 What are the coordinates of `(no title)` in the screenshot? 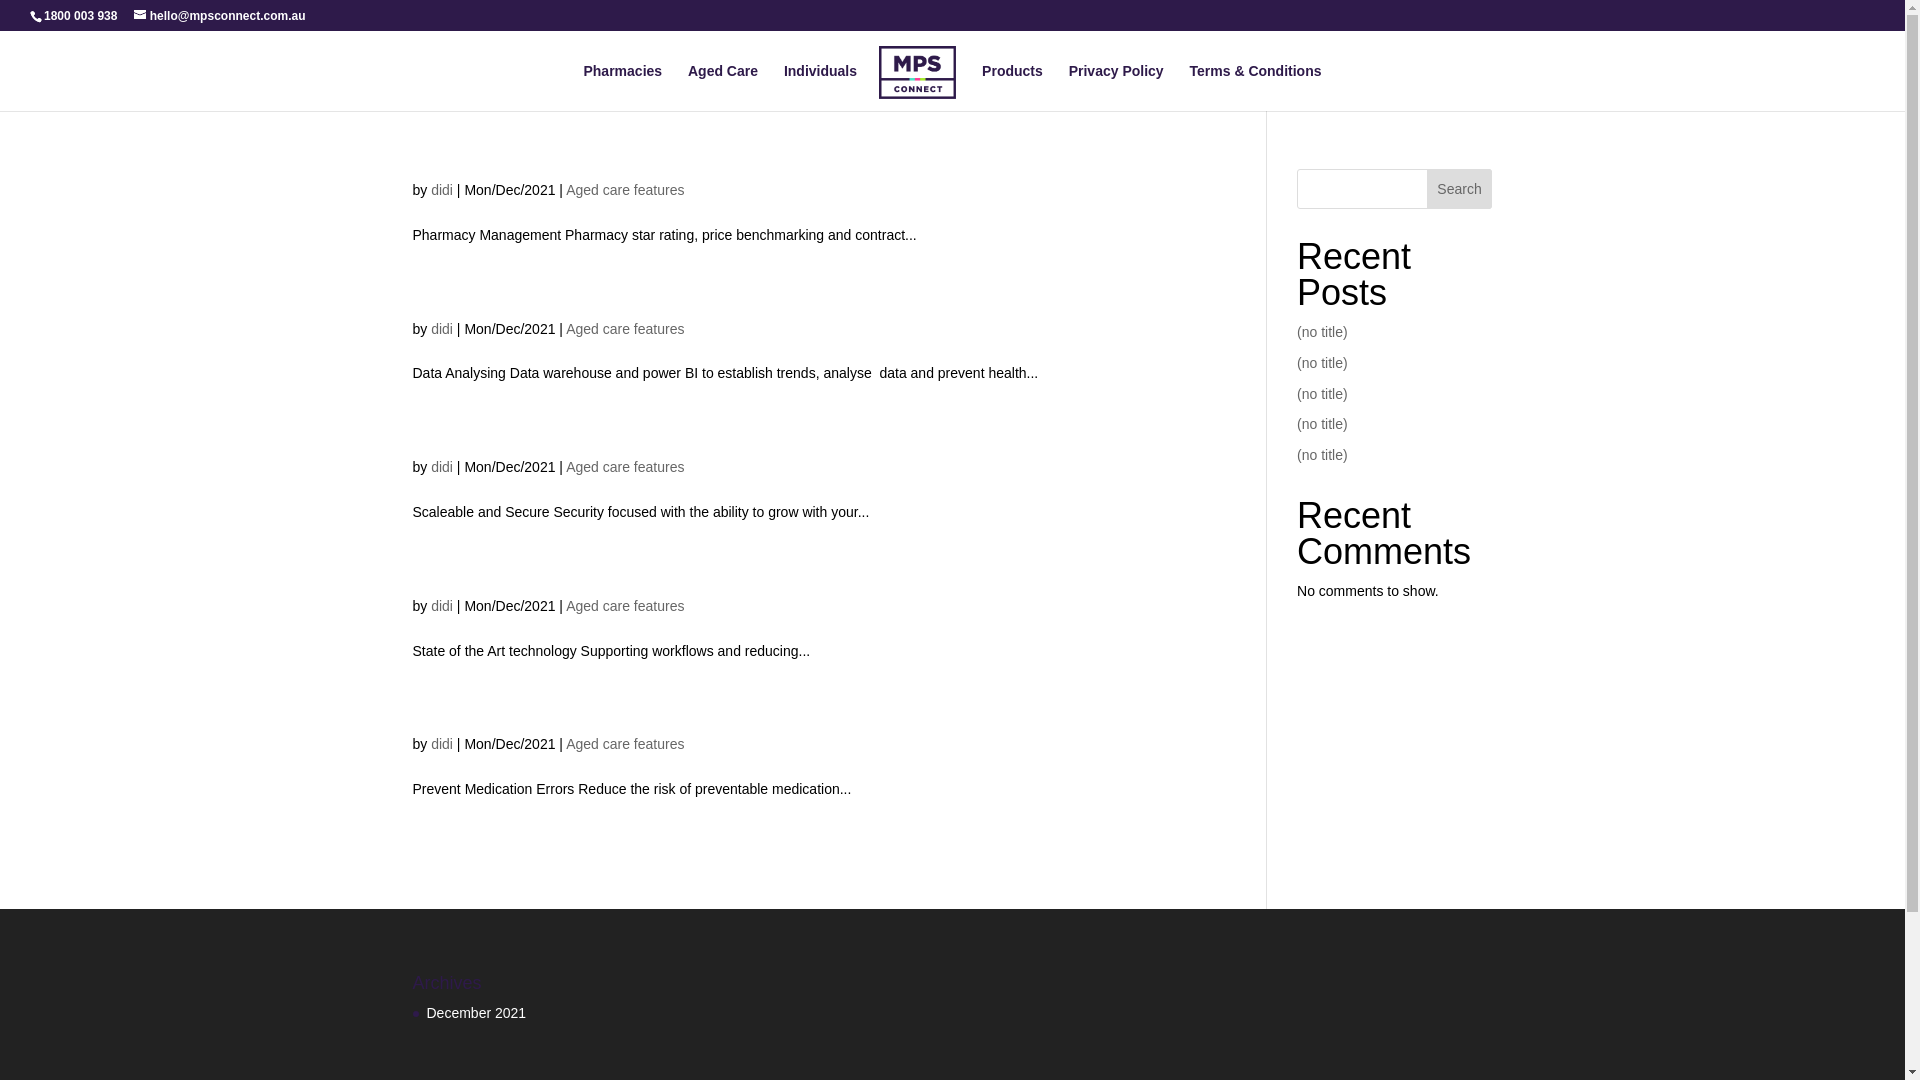 It's located at (1322, 394).